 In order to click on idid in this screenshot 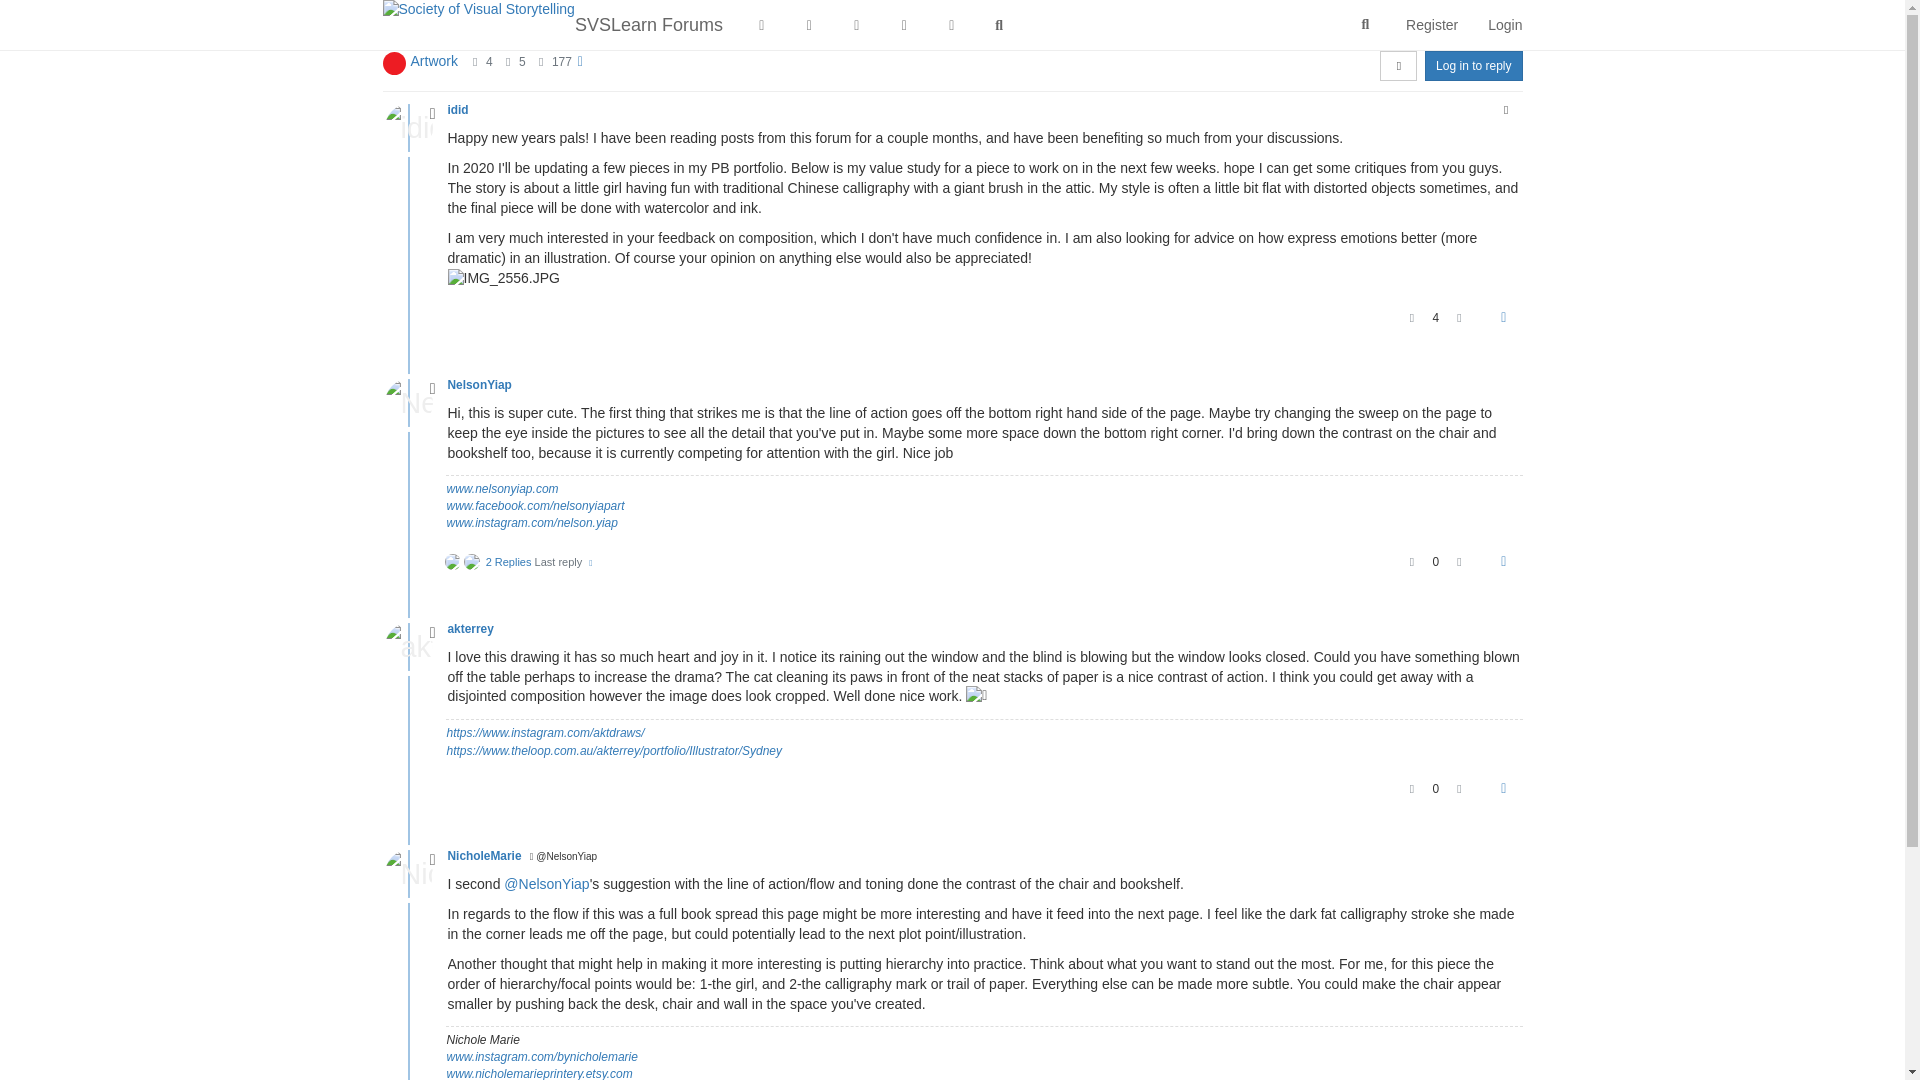, I will do `click(458, 109)`.